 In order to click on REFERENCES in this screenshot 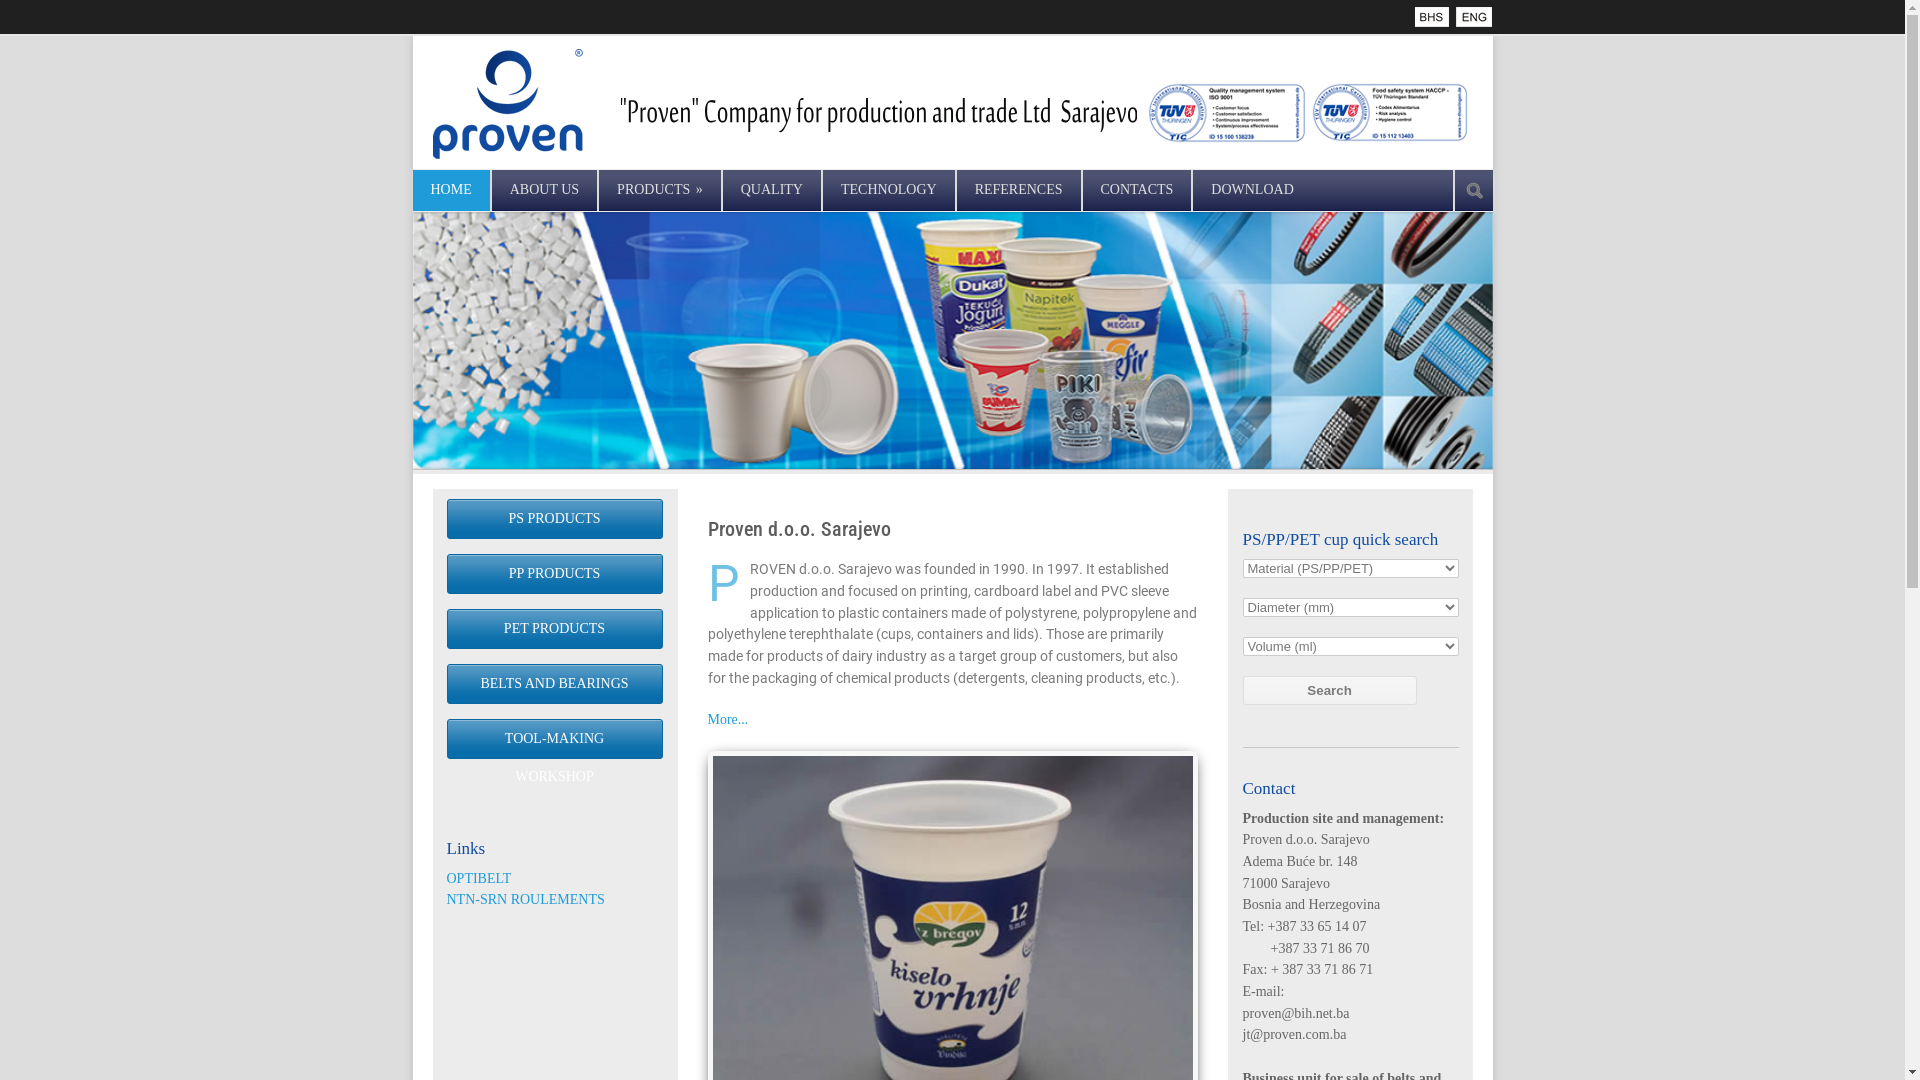, I will do `click(1019, 190)`.